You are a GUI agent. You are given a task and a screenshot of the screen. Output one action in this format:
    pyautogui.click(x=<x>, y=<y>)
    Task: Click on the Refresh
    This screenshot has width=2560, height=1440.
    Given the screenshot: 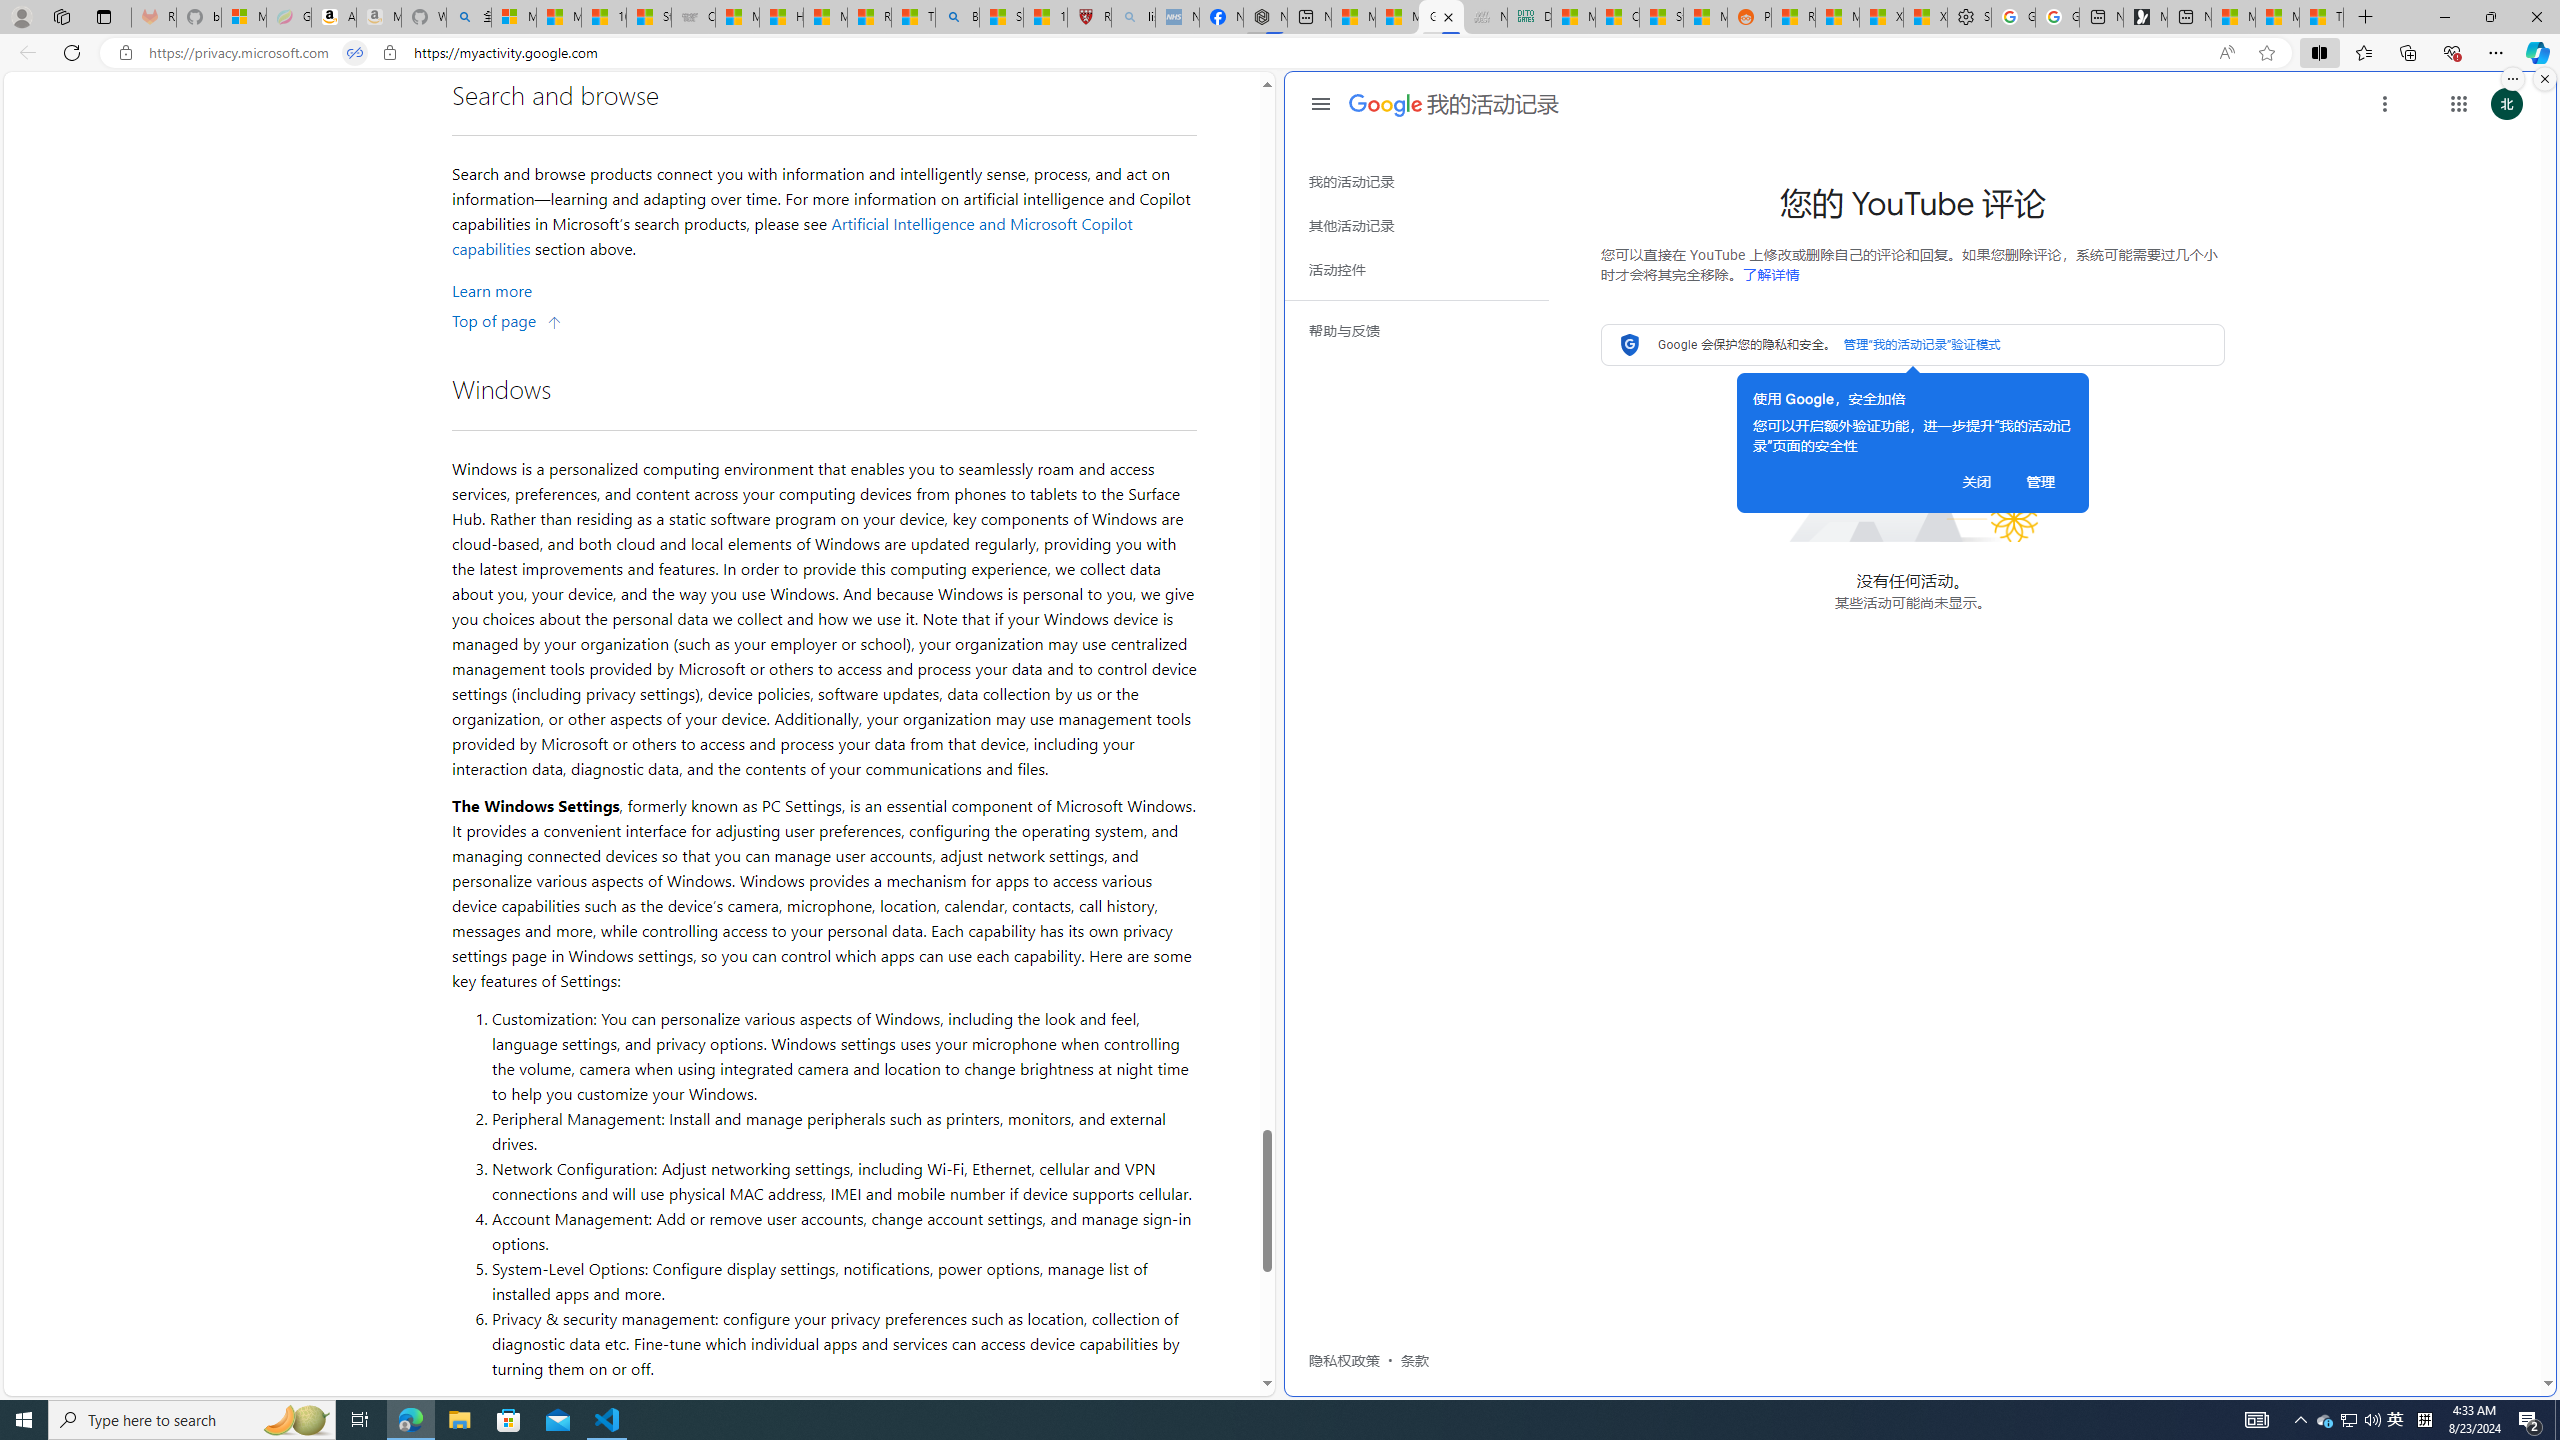 What is the action you would take?
    pyautogui.click(x=72, y=52)
    